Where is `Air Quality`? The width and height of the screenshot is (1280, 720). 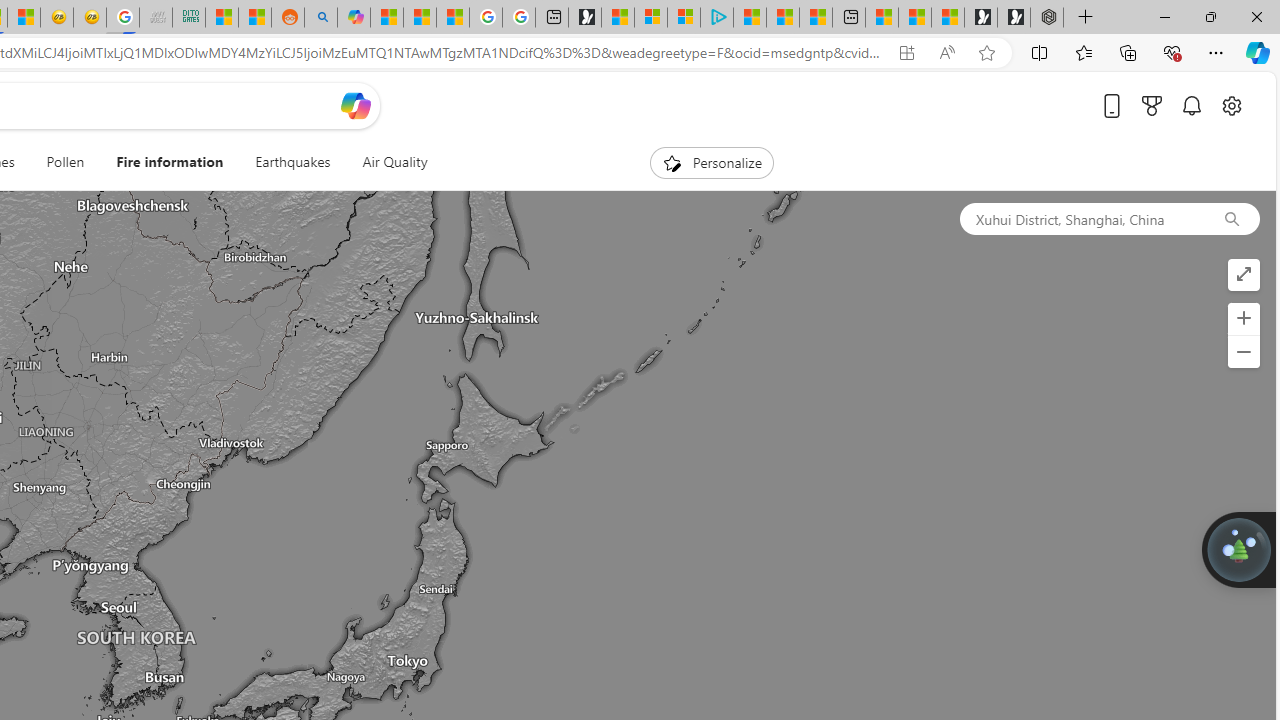
Air Quality is located at coordinates (386, 162).